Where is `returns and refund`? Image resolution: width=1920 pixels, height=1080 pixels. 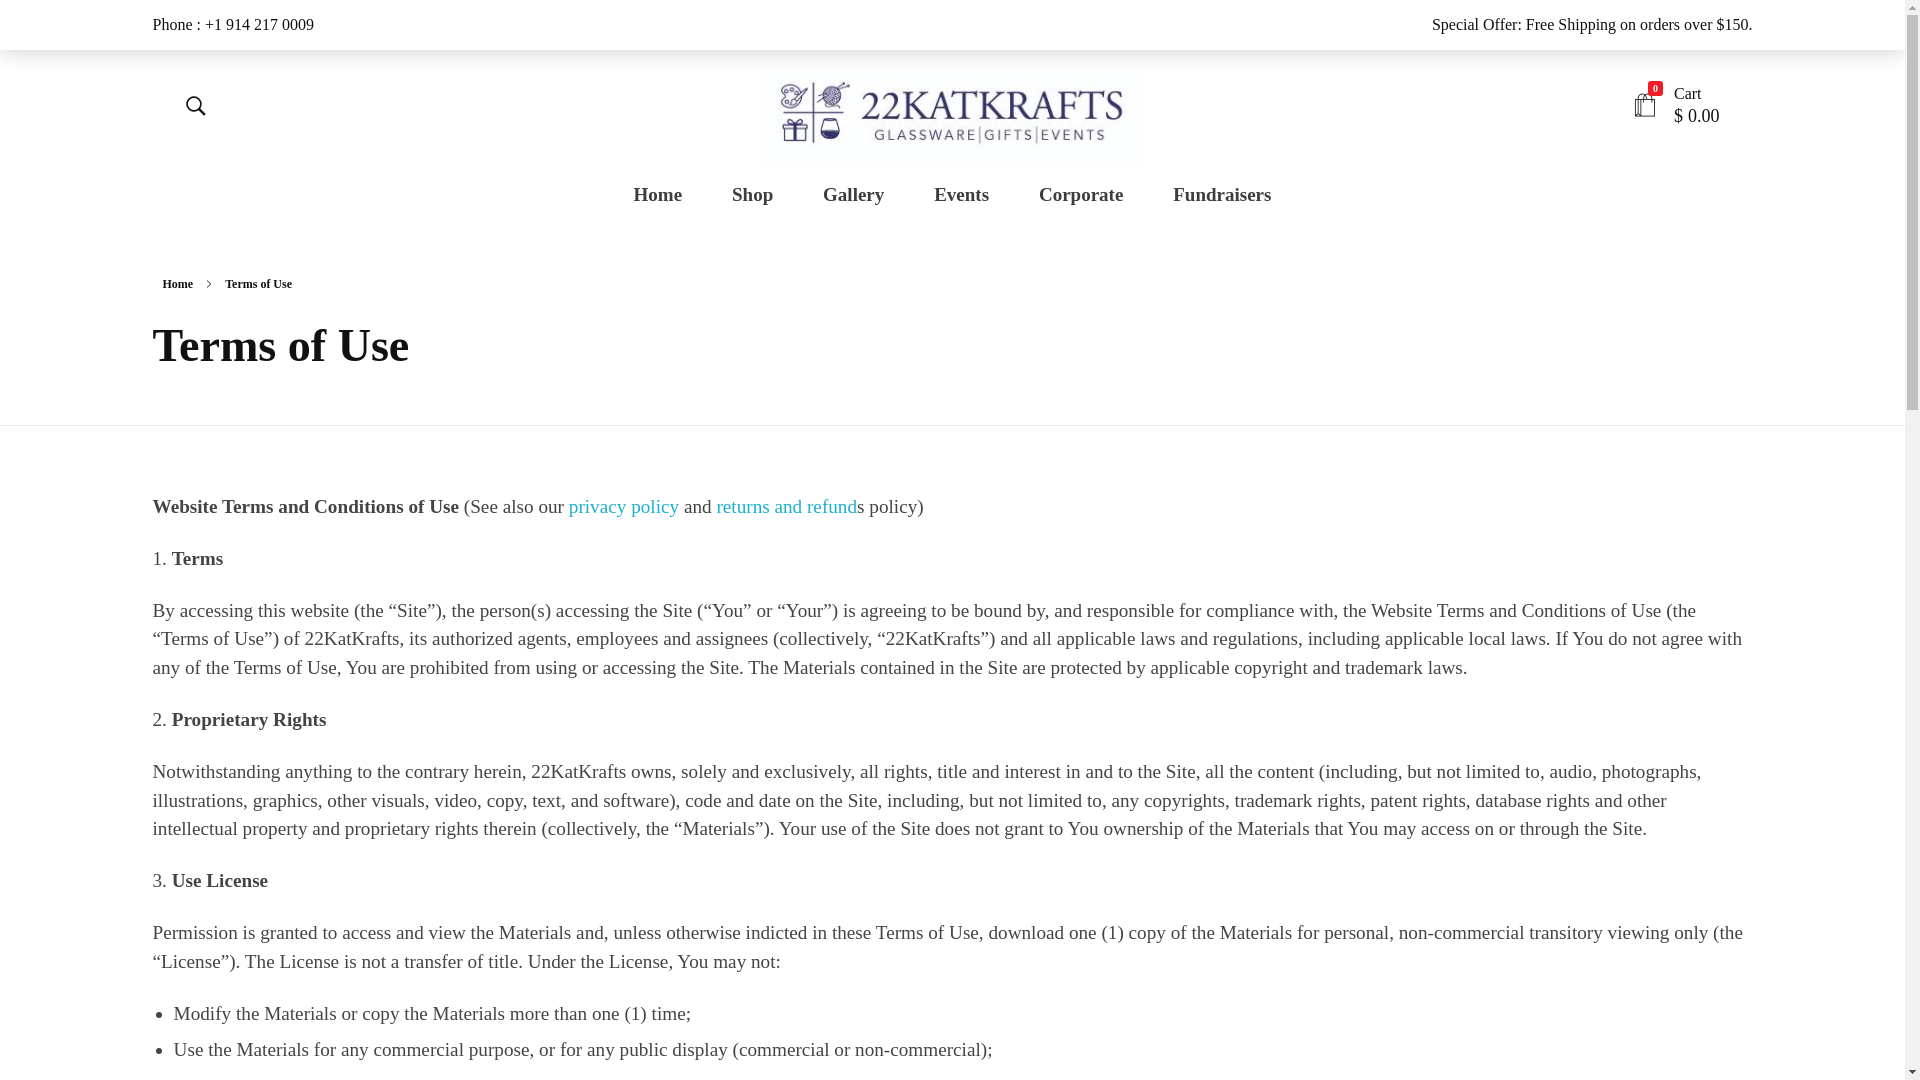 returns and refund is located at coordinates (786, 506).